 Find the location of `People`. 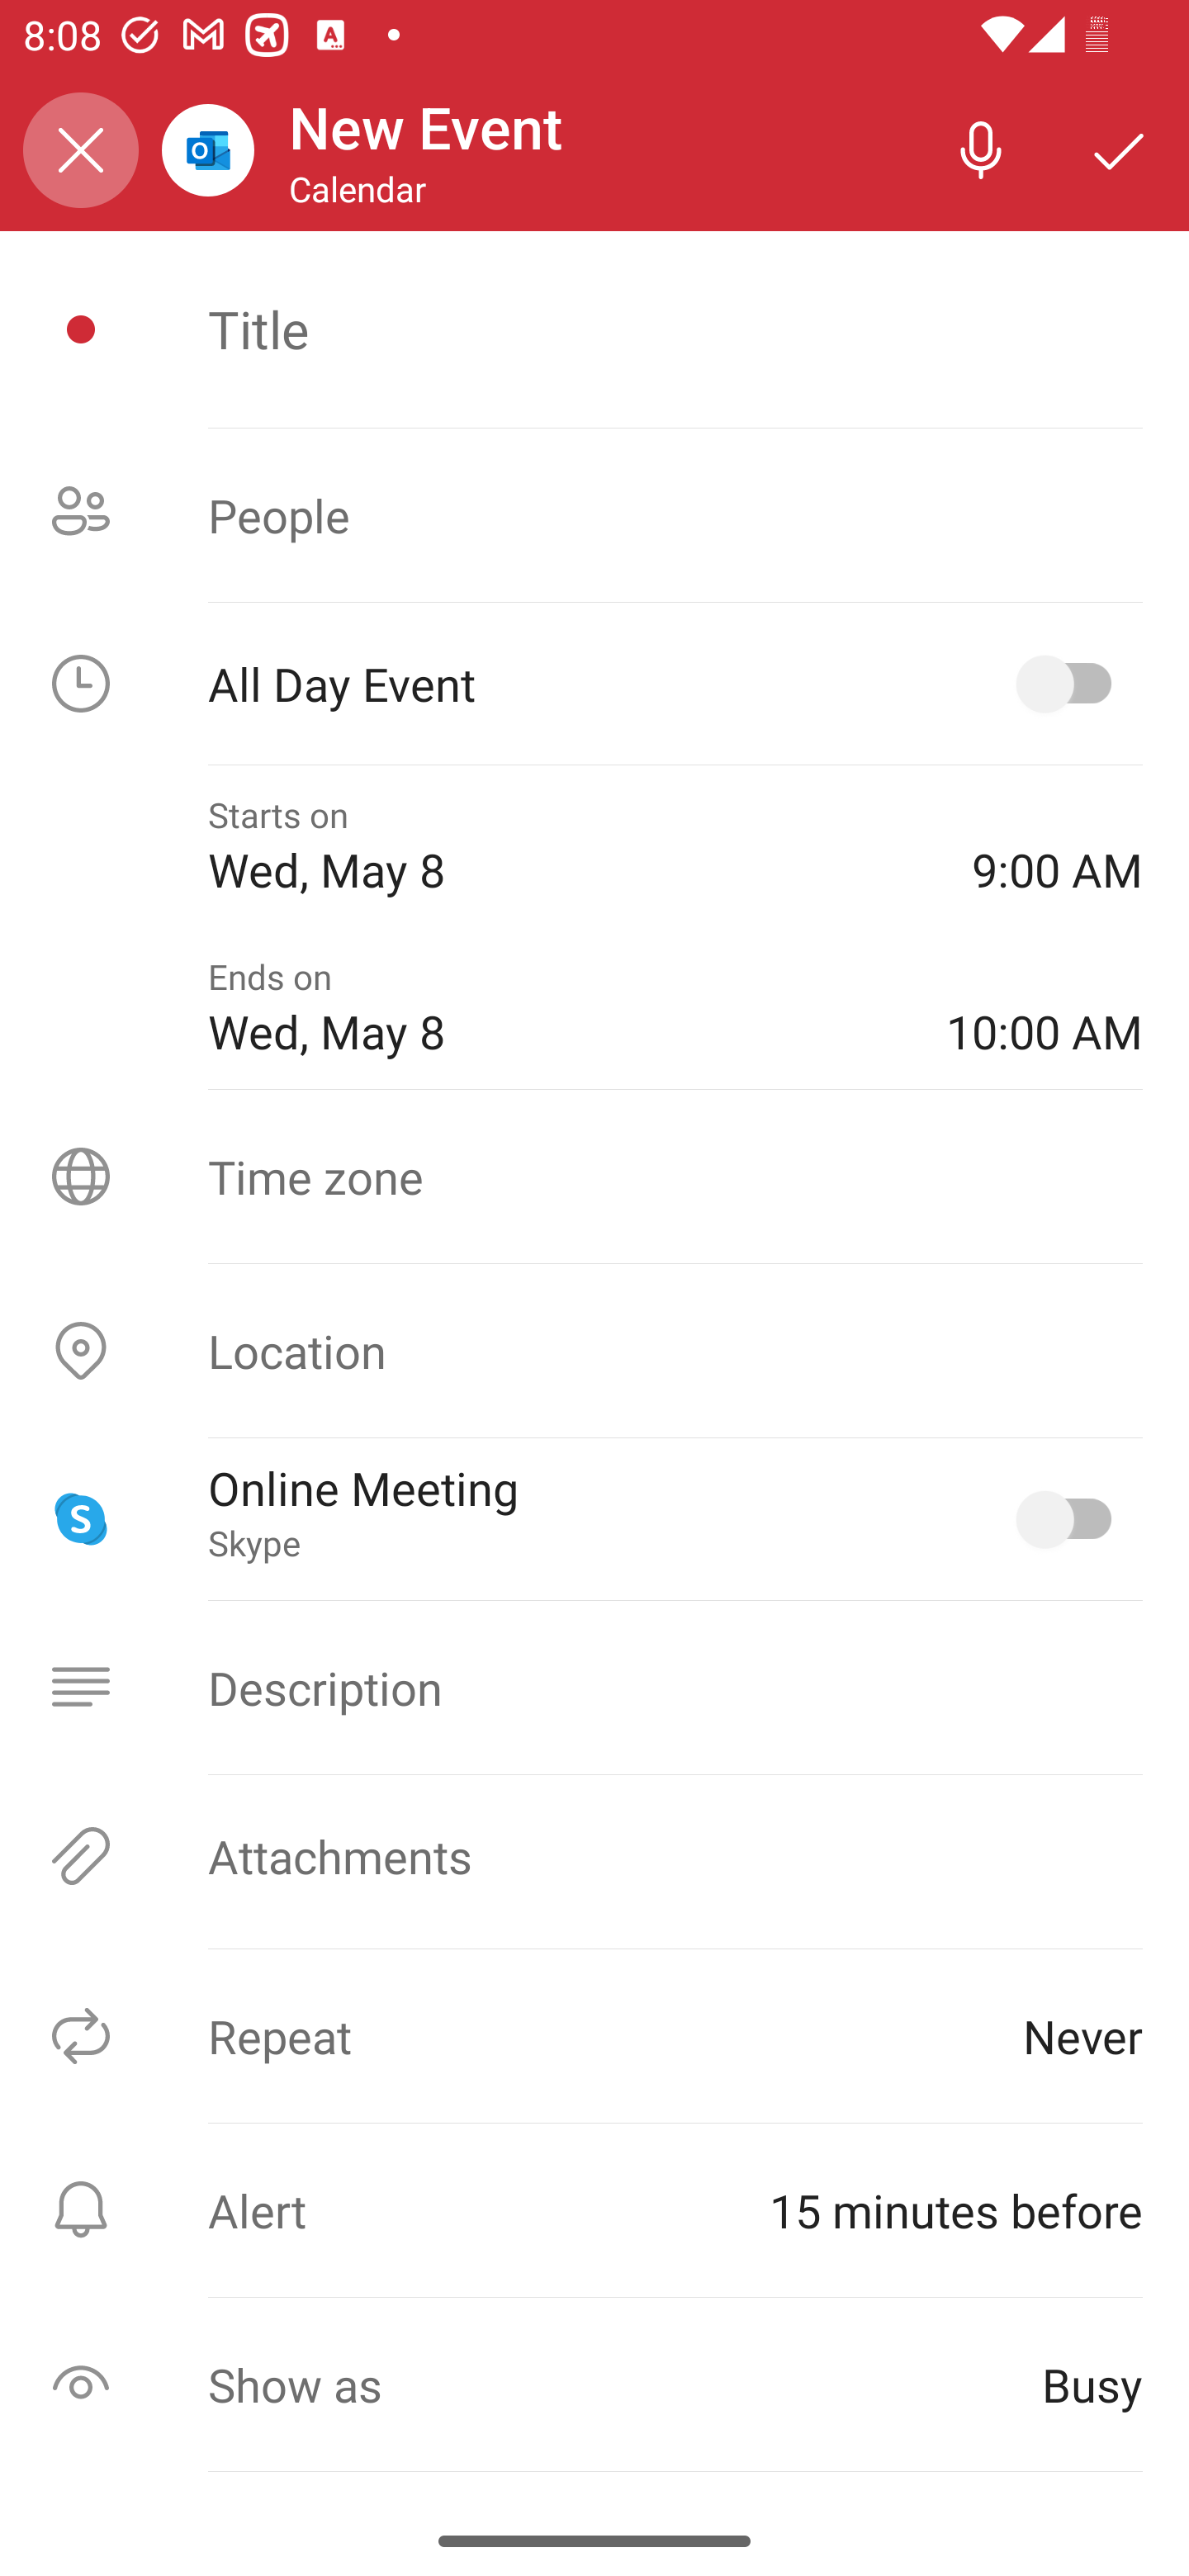

People is located at coordinates (594, 515).